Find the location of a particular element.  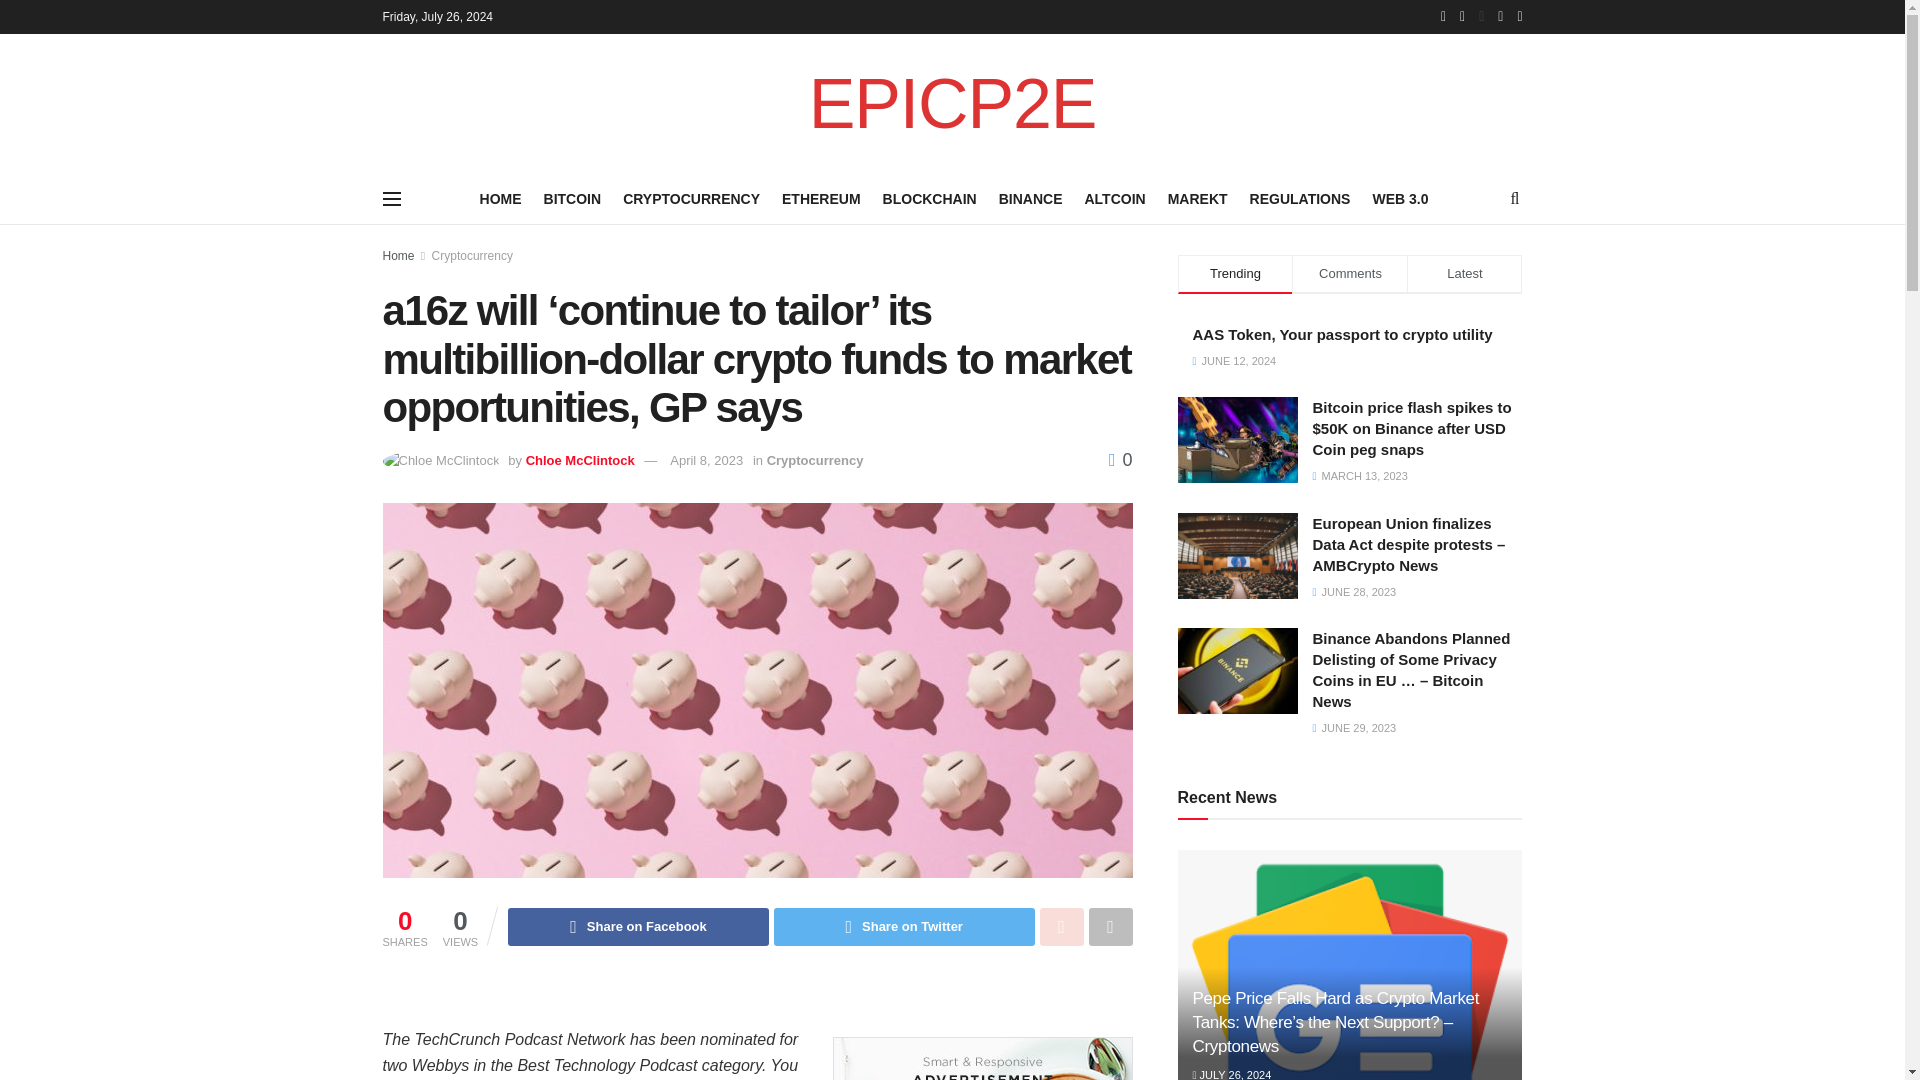

WEB 3.0 is located at coordinates (1400, 198).